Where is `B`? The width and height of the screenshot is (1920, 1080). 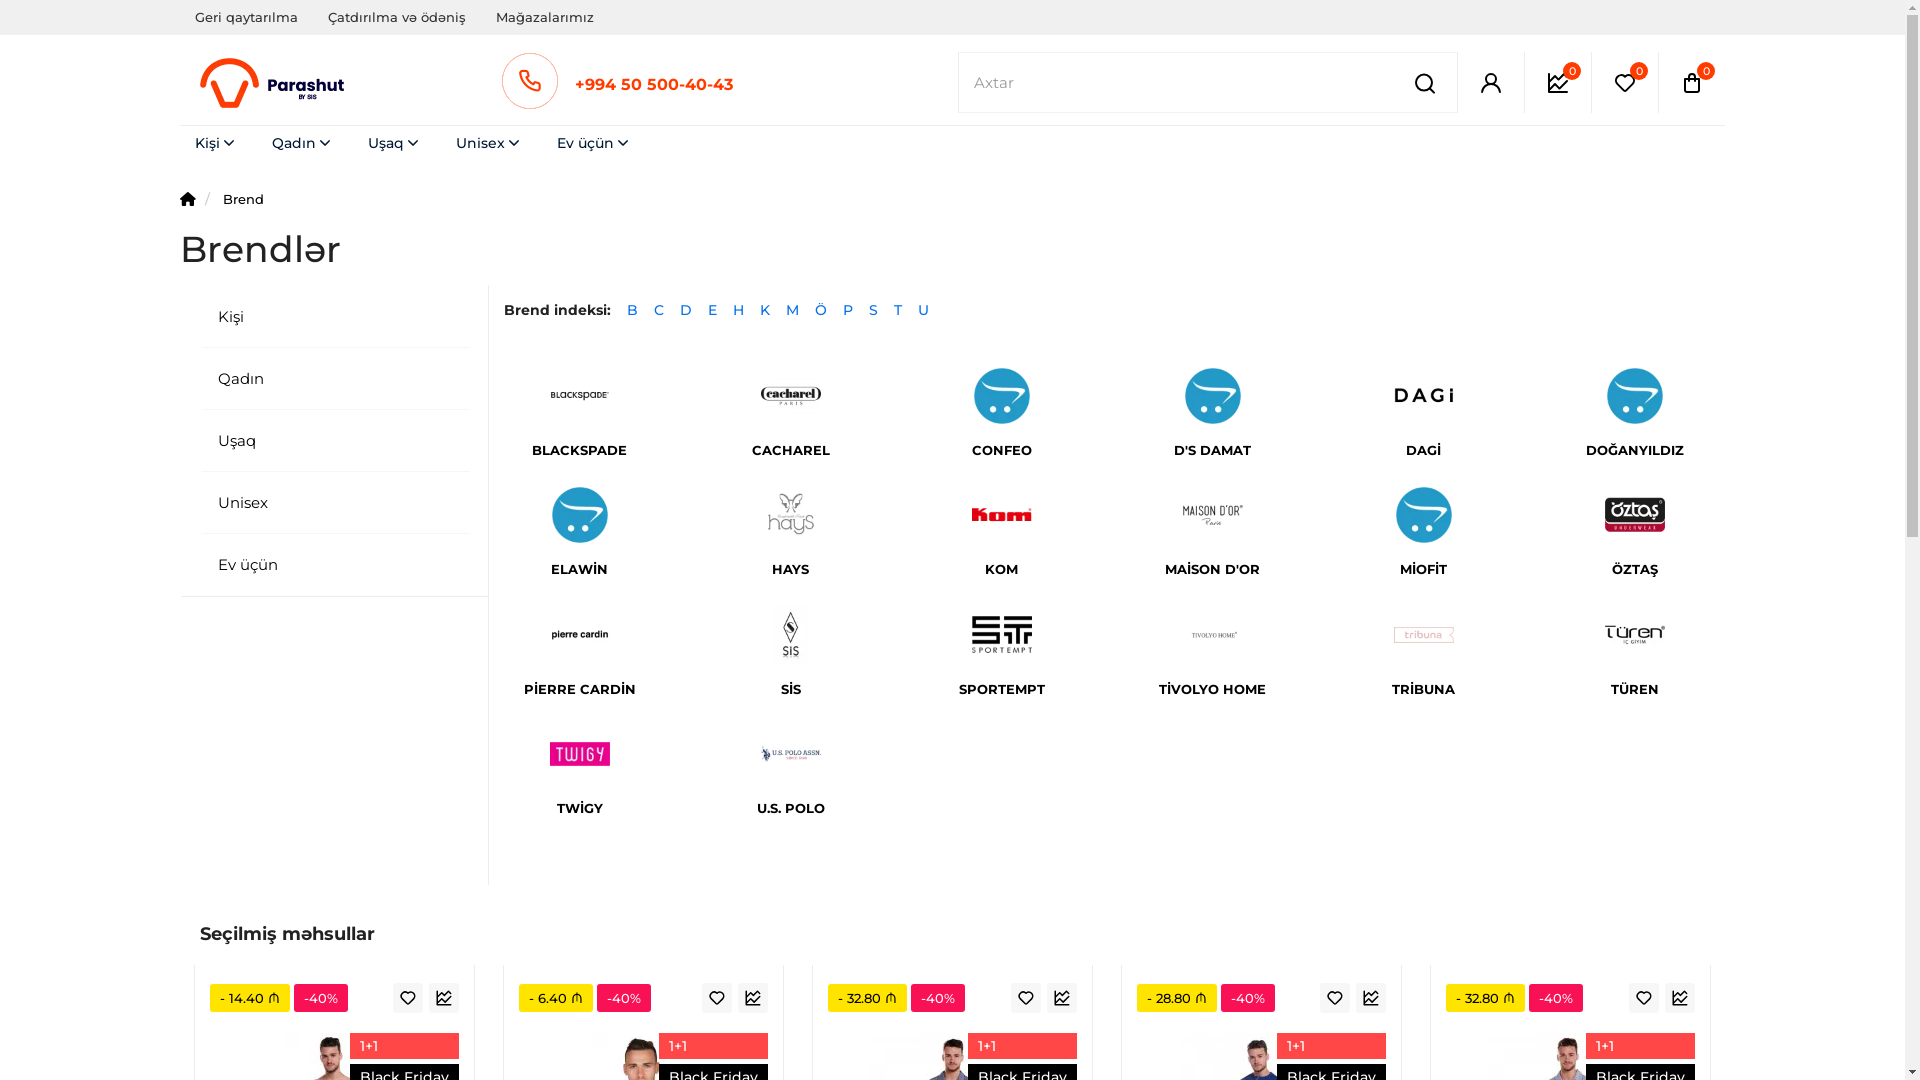
B is located at coordinates (632, 310).